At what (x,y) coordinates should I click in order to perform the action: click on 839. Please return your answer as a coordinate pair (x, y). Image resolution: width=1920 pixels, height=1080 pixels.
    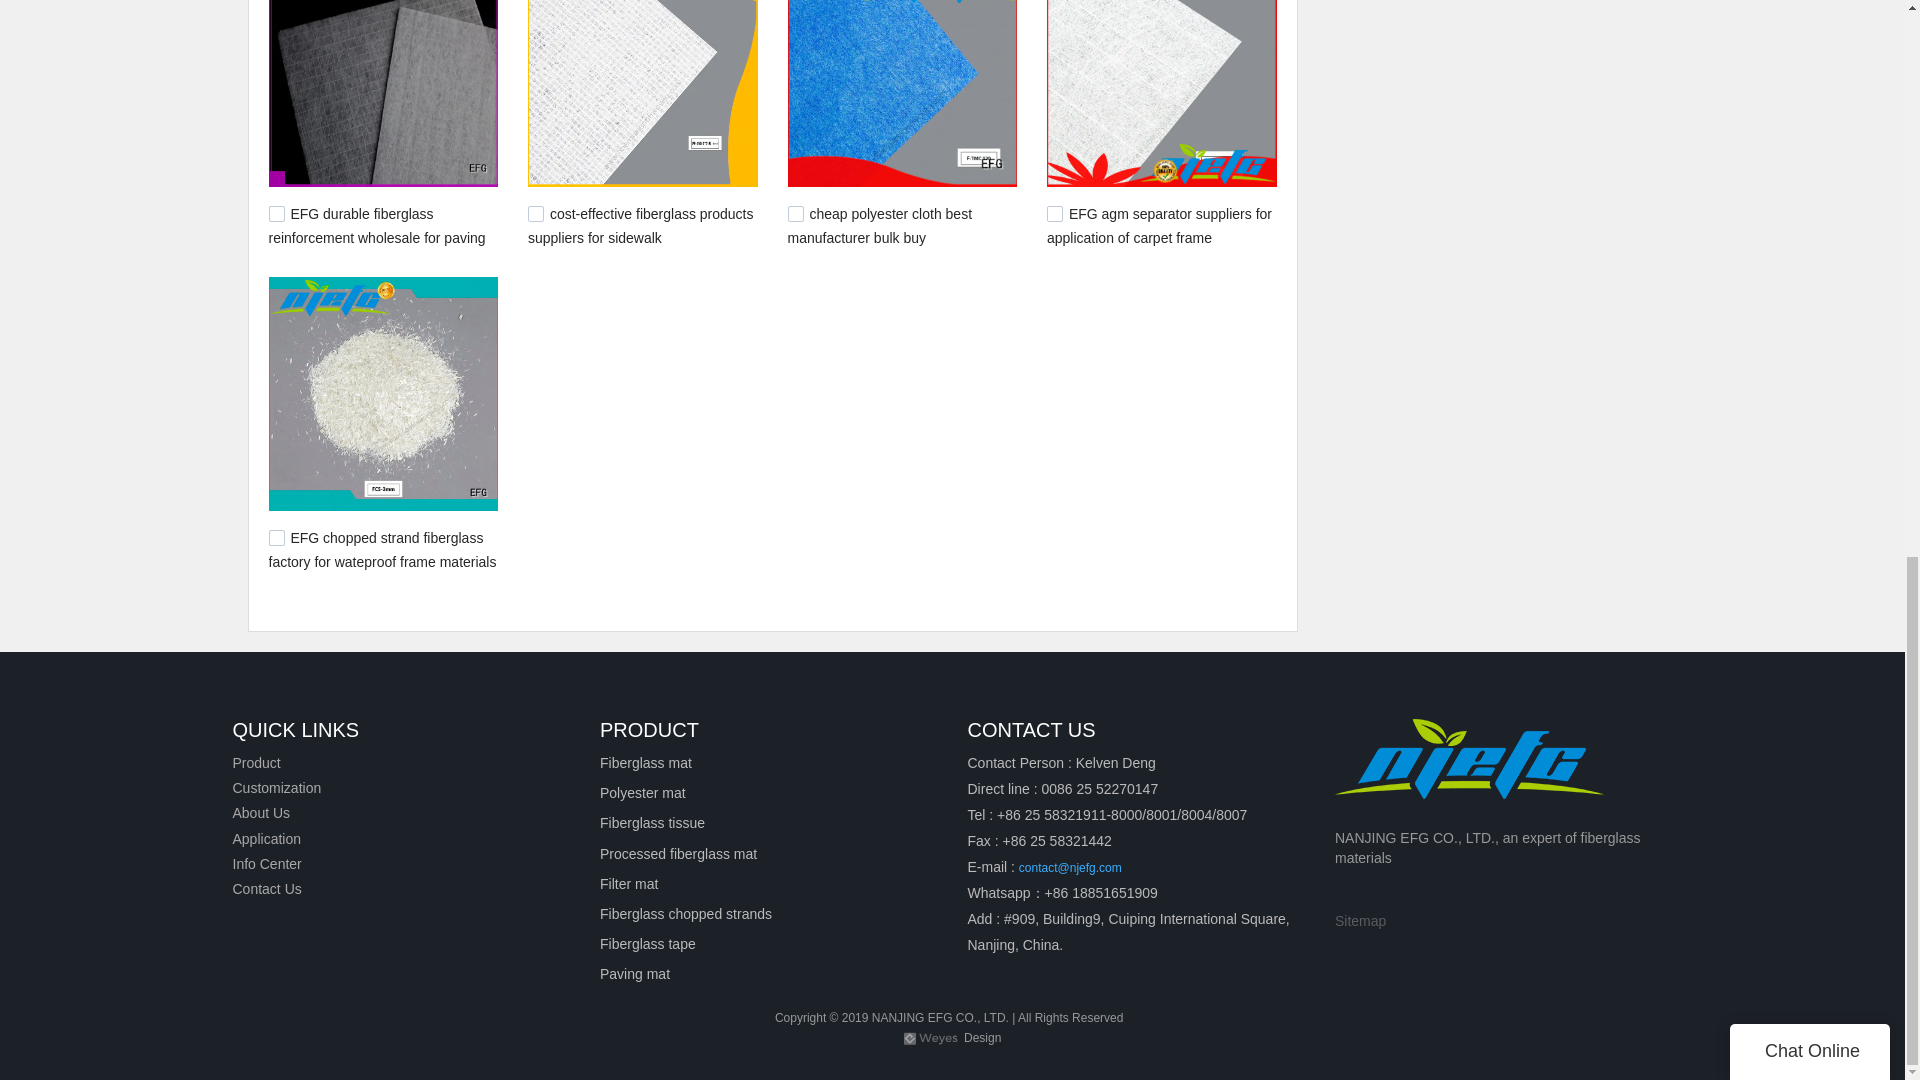
    Looking at the image, I should click on (796, 214).